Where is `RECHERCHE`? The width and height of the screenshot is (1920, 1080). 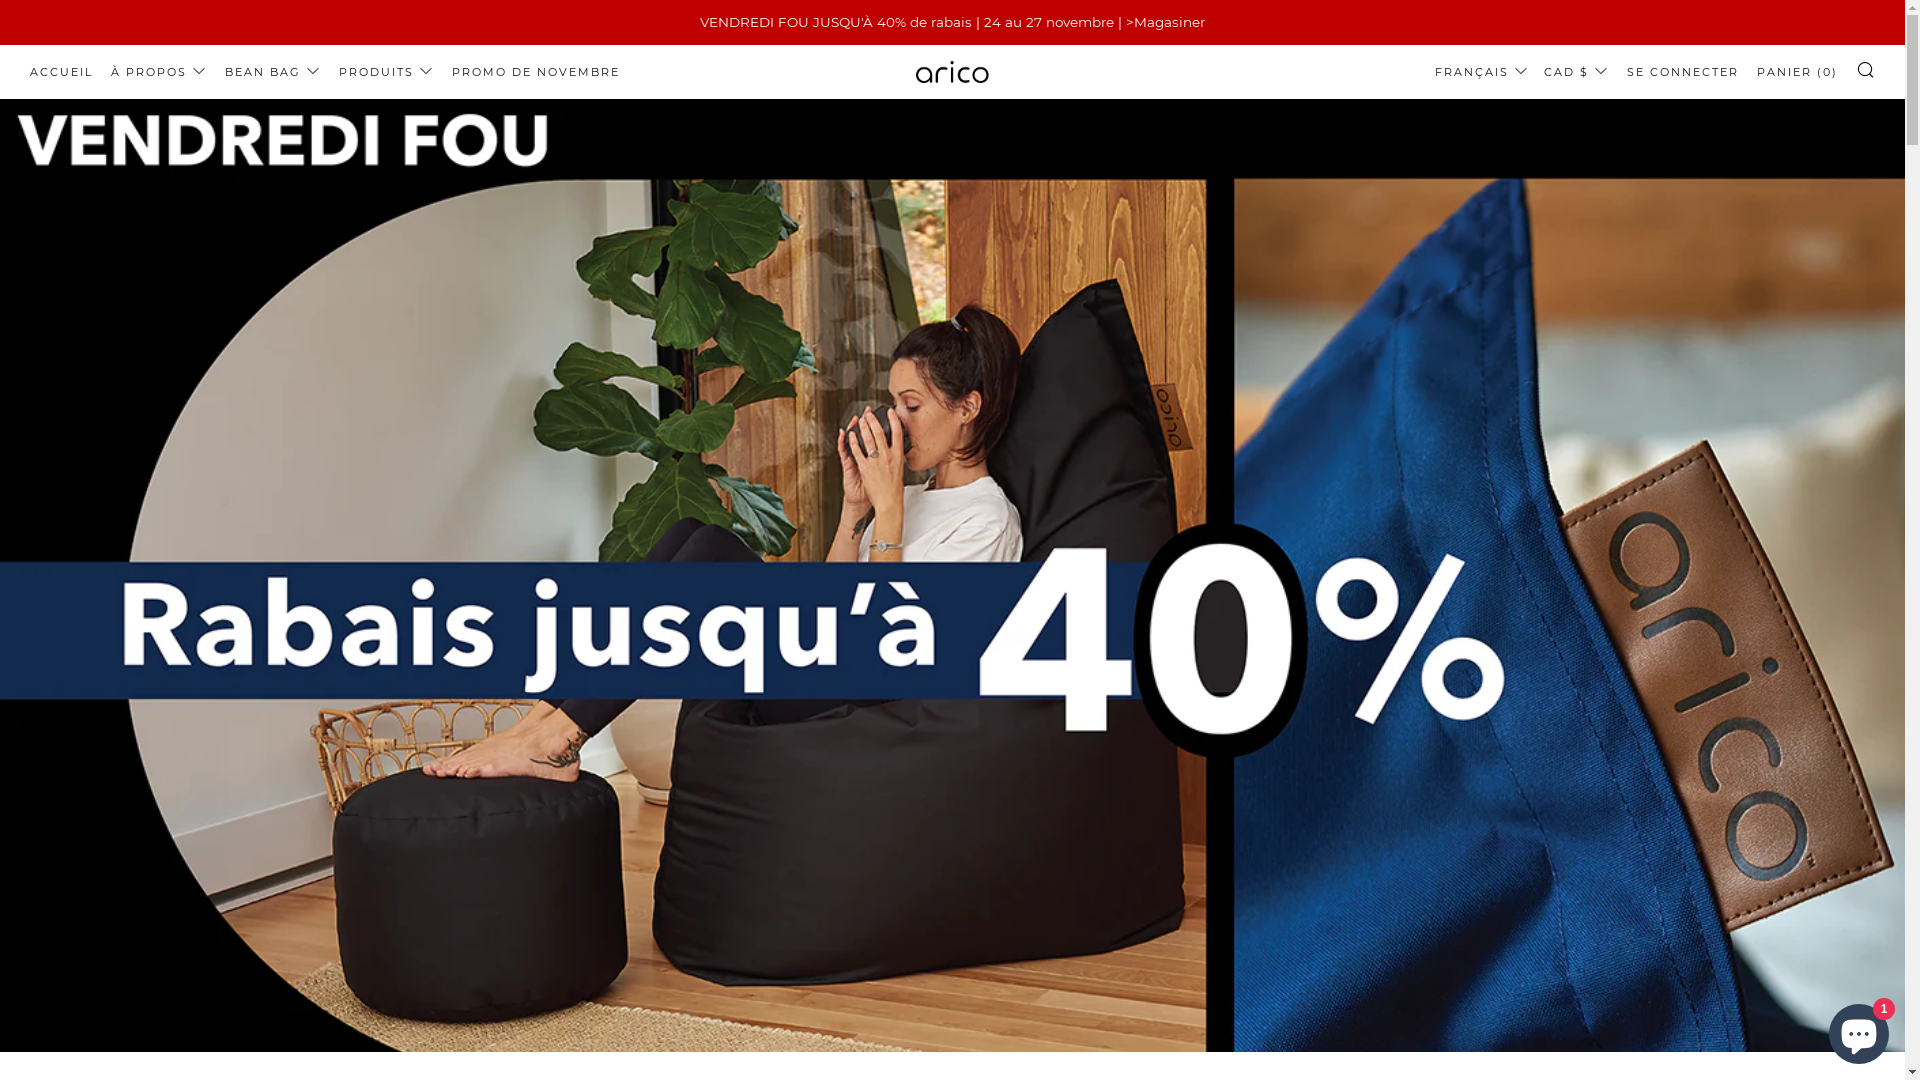 RECHERCHE is located at coordinates (1866, 68).